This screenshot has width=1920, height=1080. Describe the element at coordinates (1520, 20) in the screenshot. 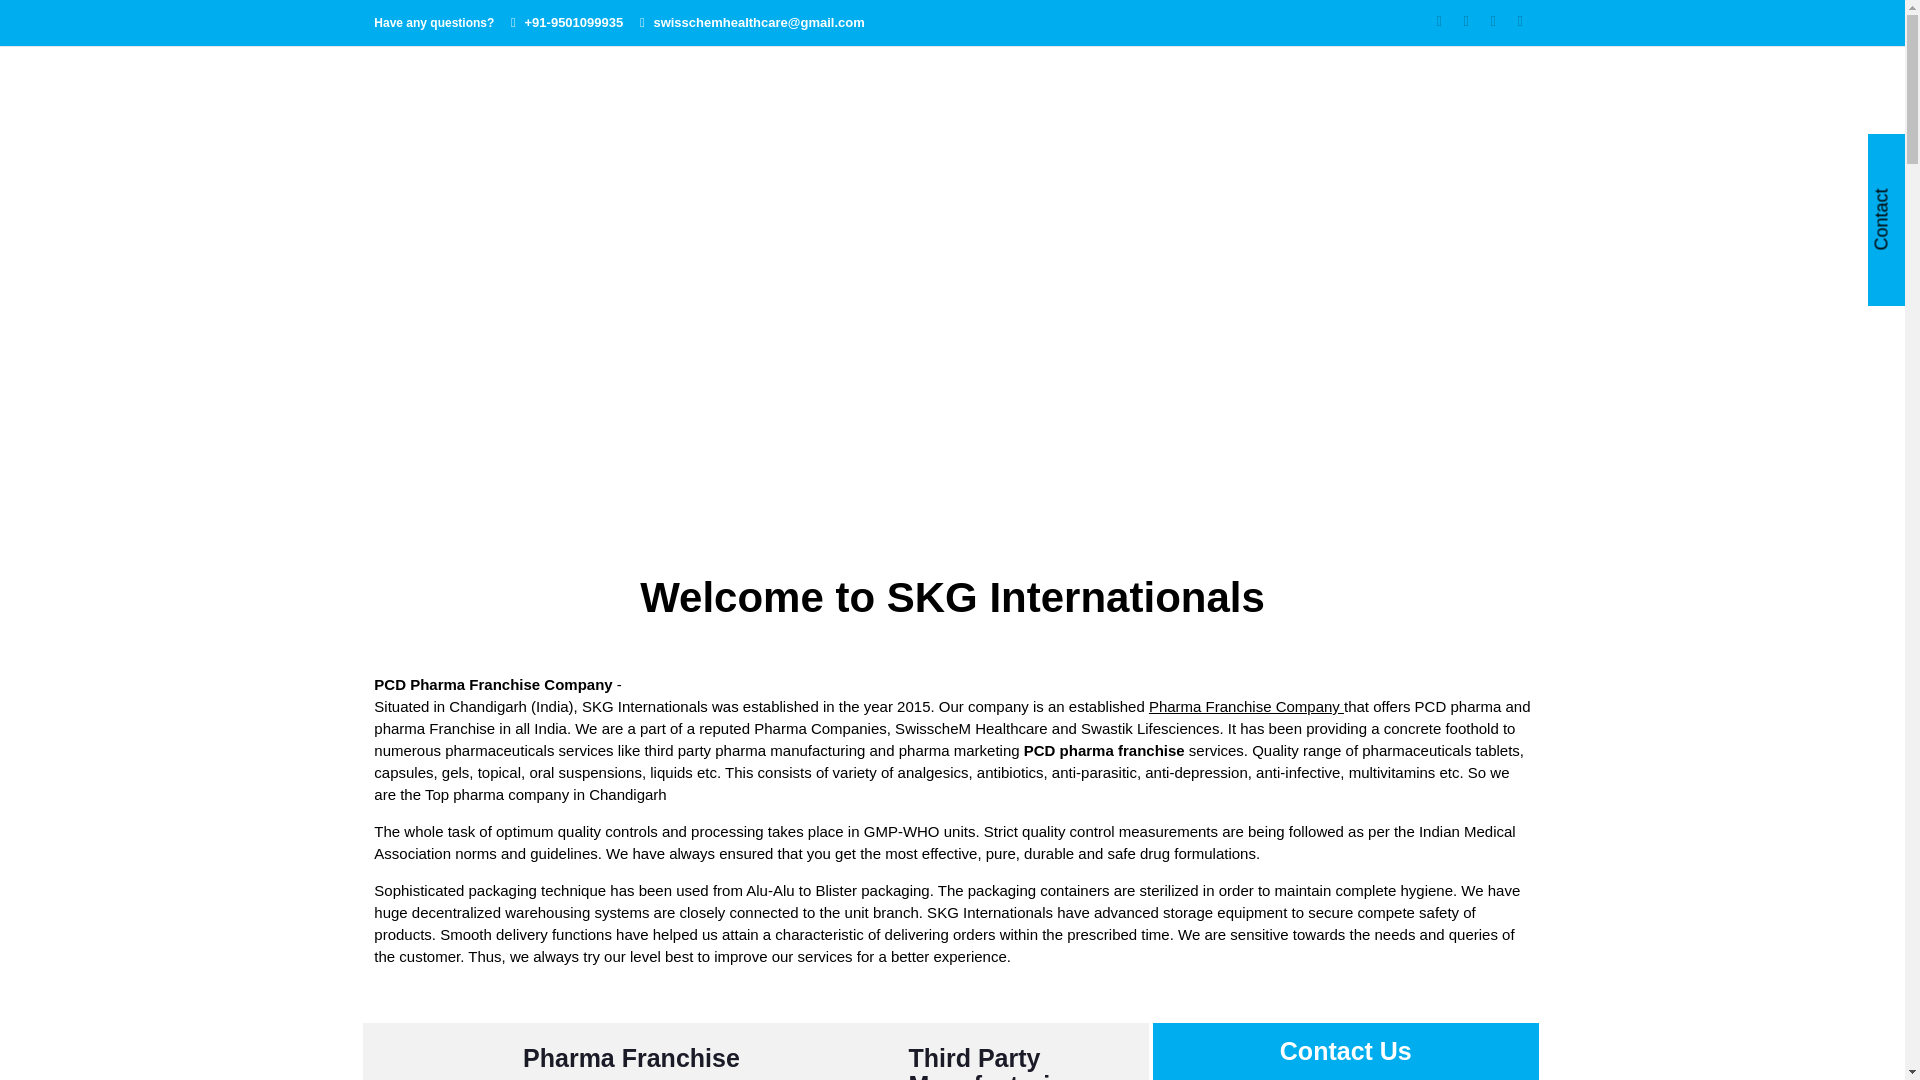

I see `Pinterest` at that location.